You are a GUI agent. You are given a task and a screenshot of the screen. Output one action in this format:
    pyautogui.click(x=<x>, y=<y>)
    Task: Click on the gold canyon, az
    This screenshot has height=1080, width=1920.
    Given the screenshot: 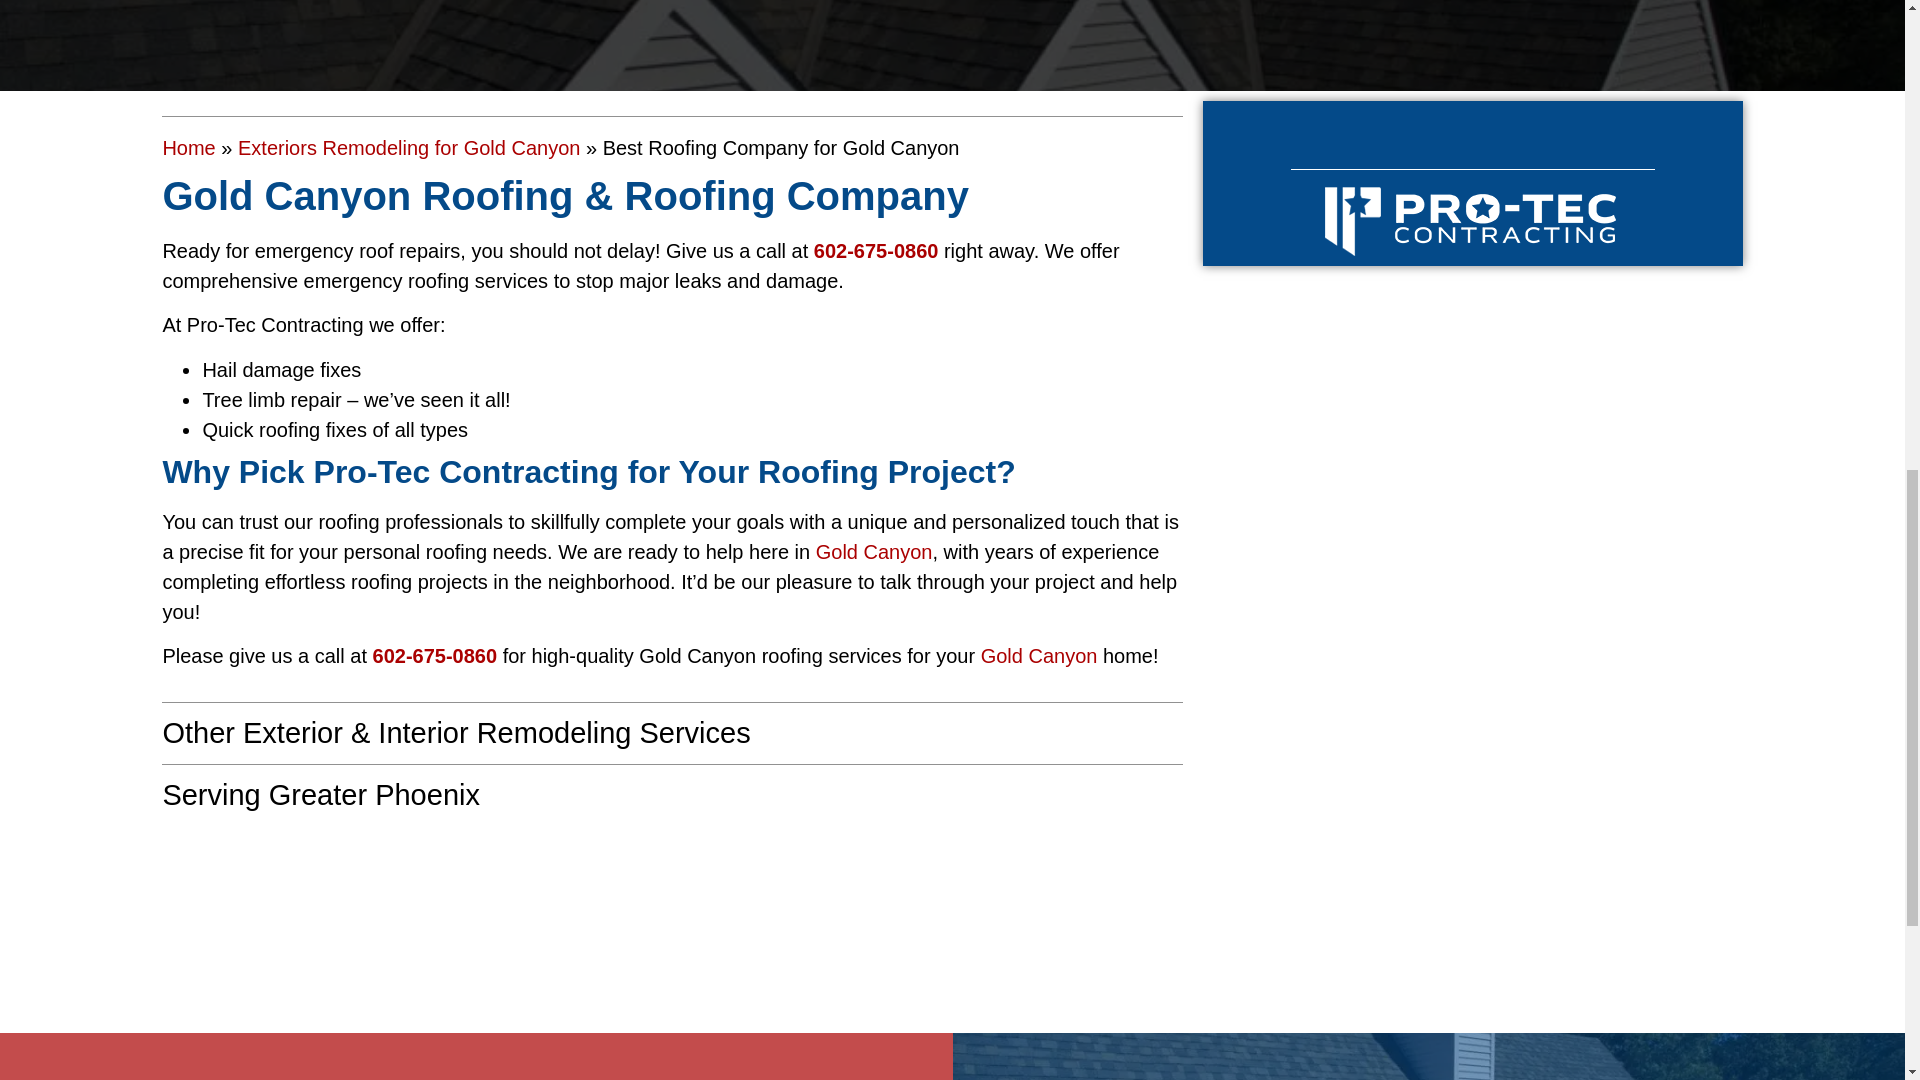 What is the action you would take?
    pyautogui.click(x=672, y=920)
    